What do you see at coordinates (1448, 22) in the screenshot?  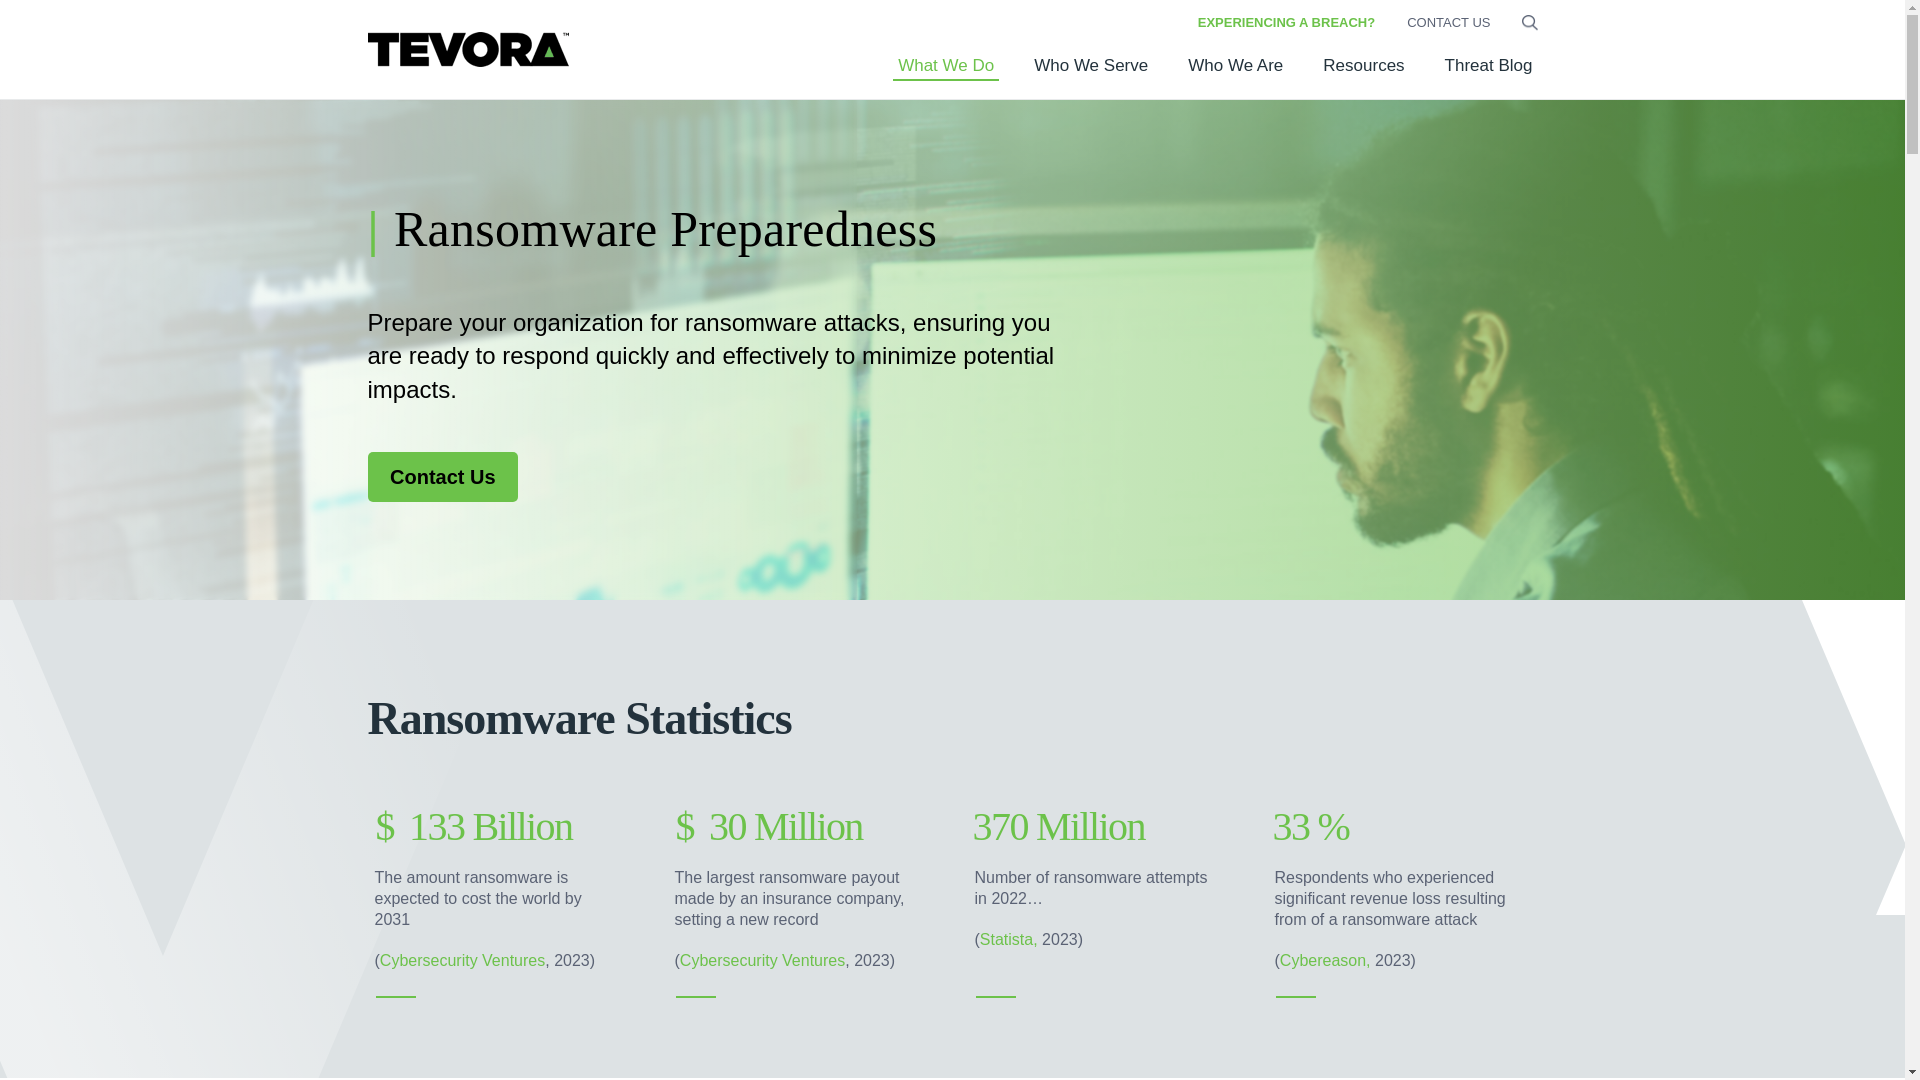 I see `CONTACT US` at bounding box center [1448, 22].